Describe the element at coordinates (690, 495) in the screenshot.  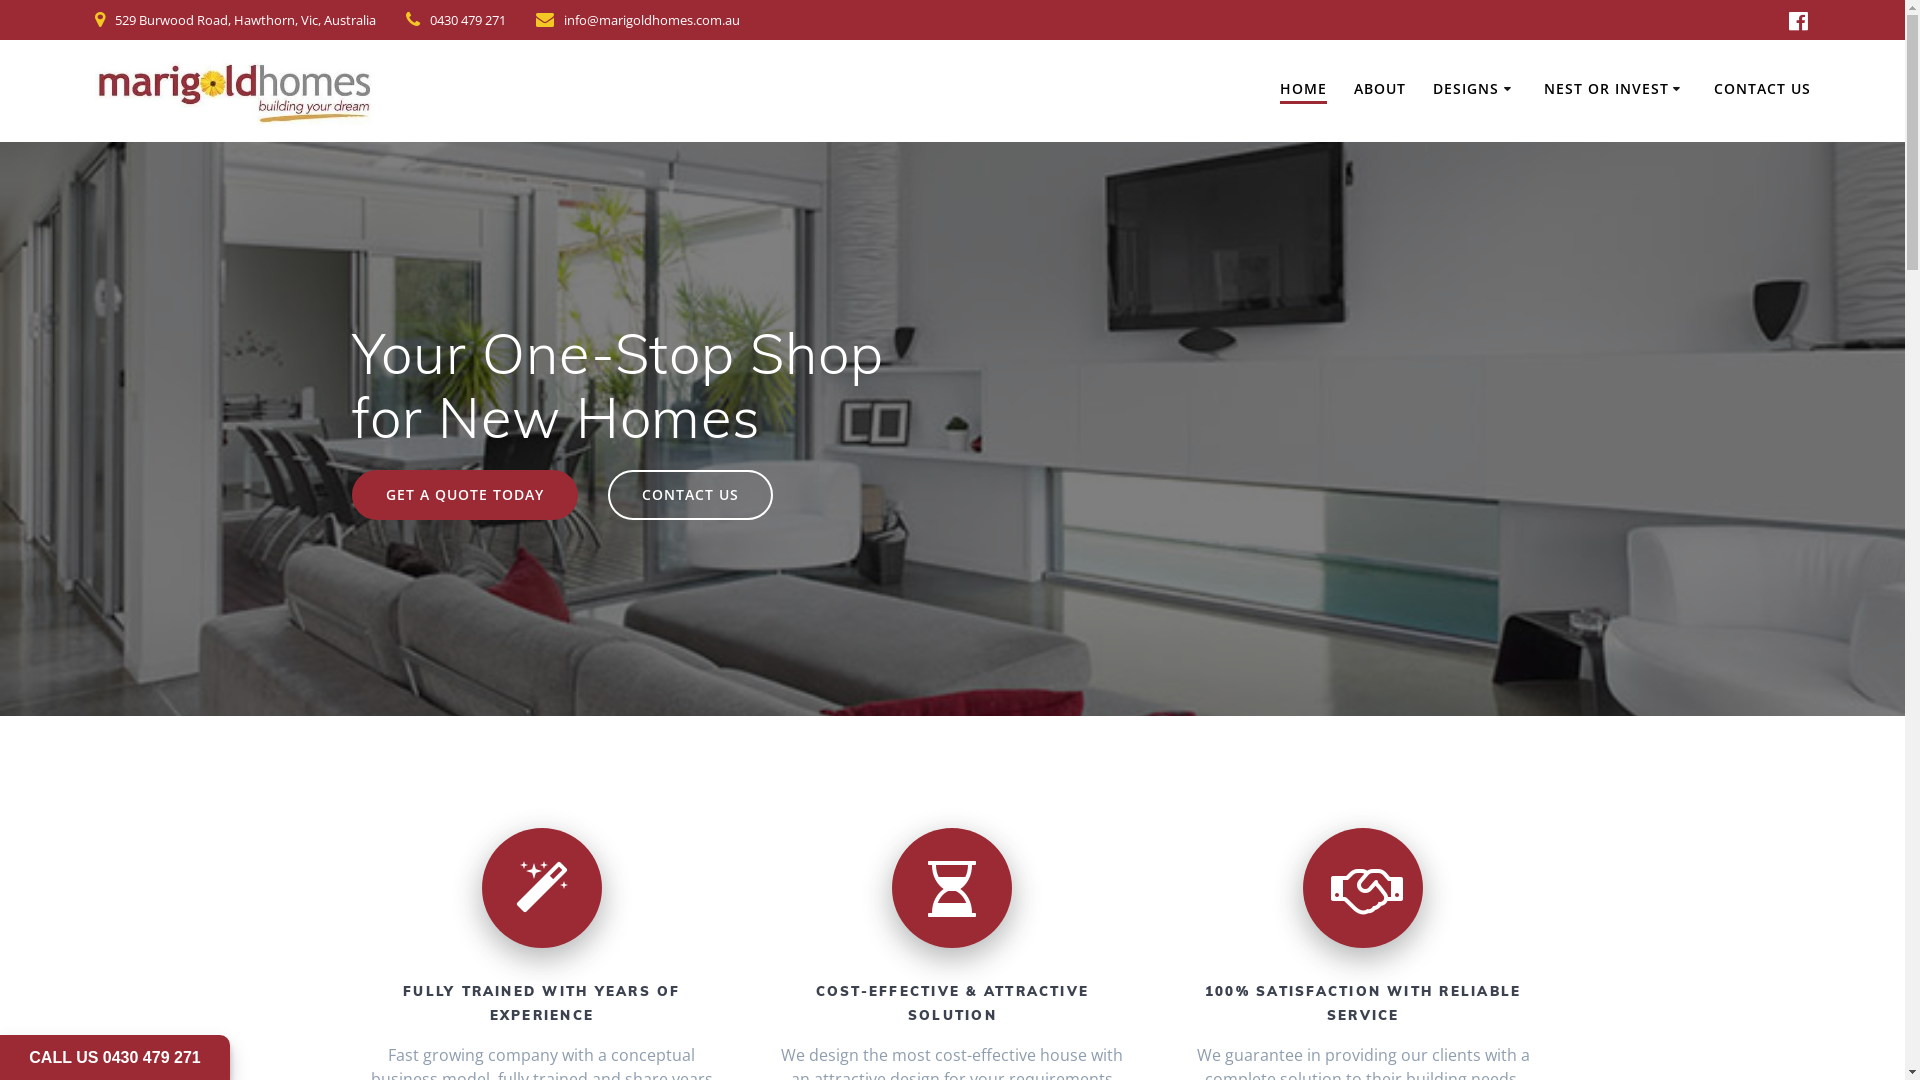
I see `CONTACT US` at that location.